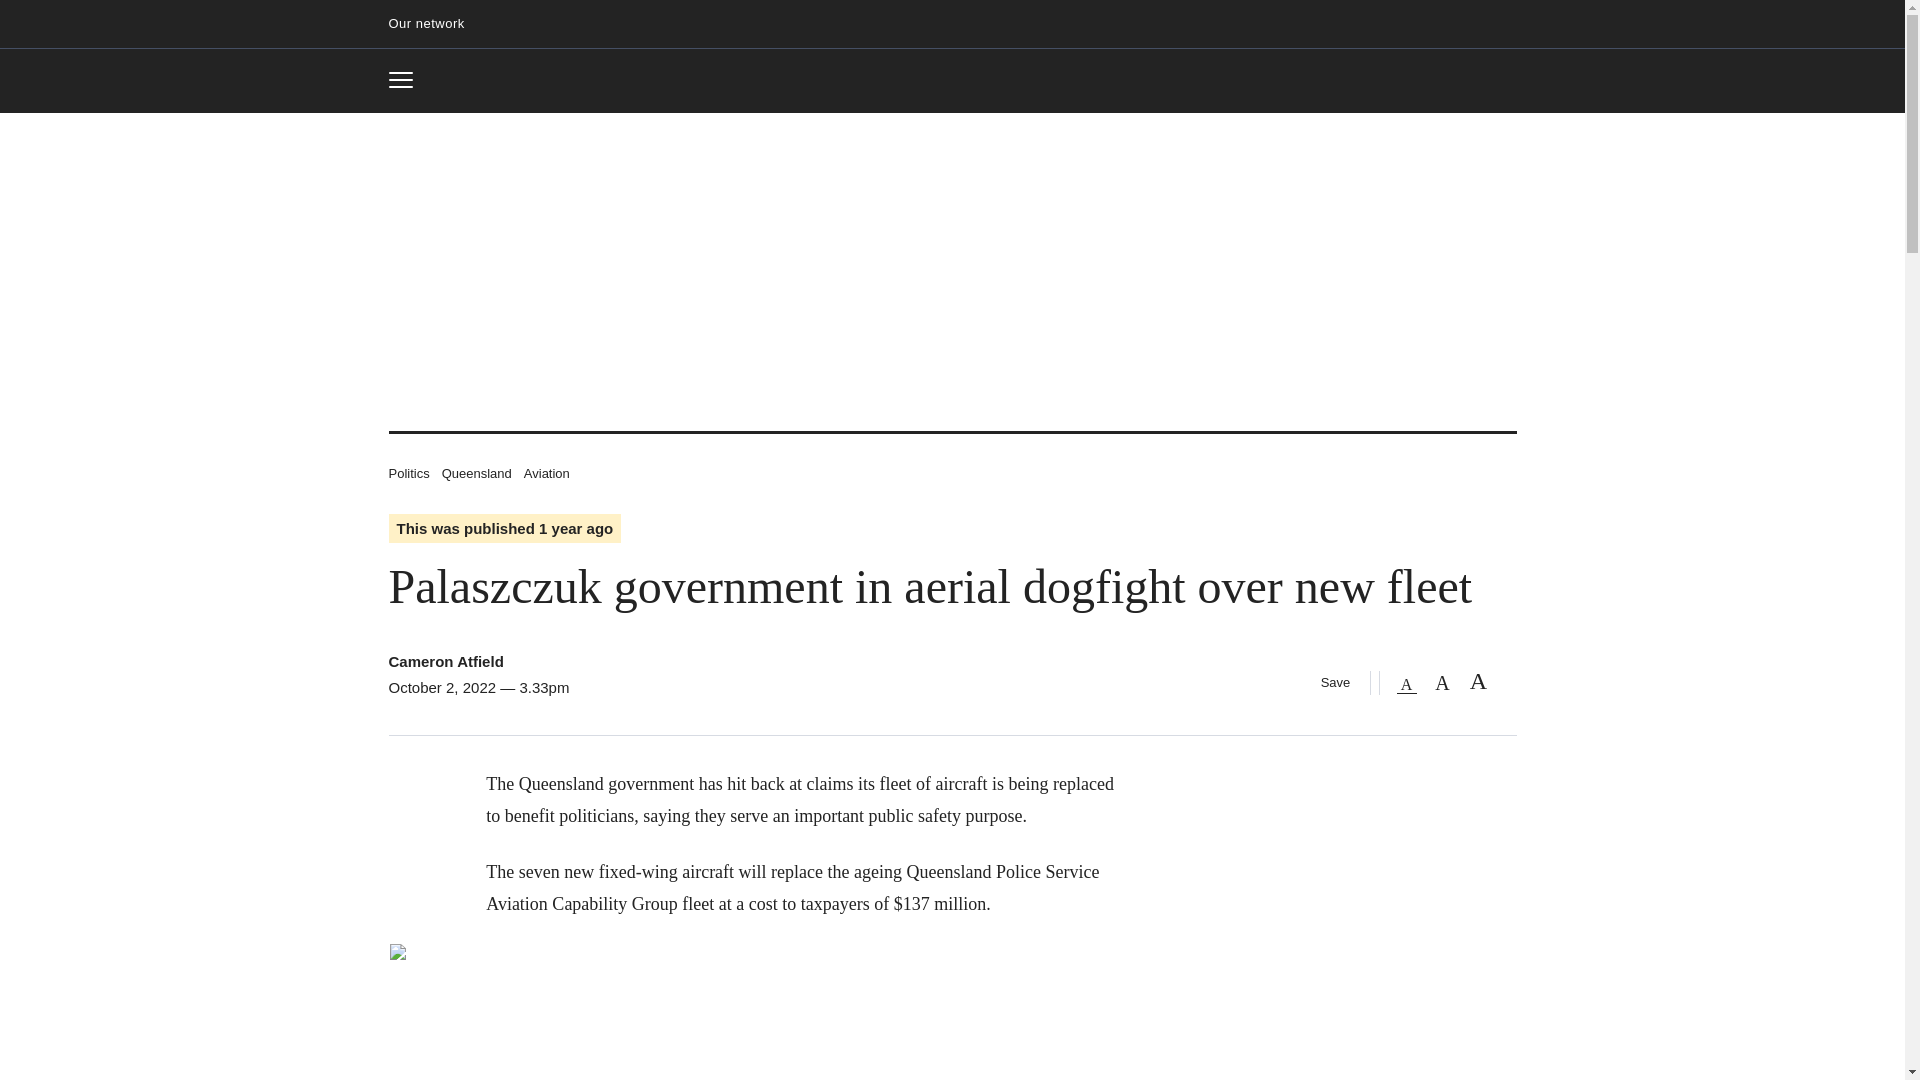 This screenshot has width=1920, height=1080. I want to click on Aviation, so click(476, 472).